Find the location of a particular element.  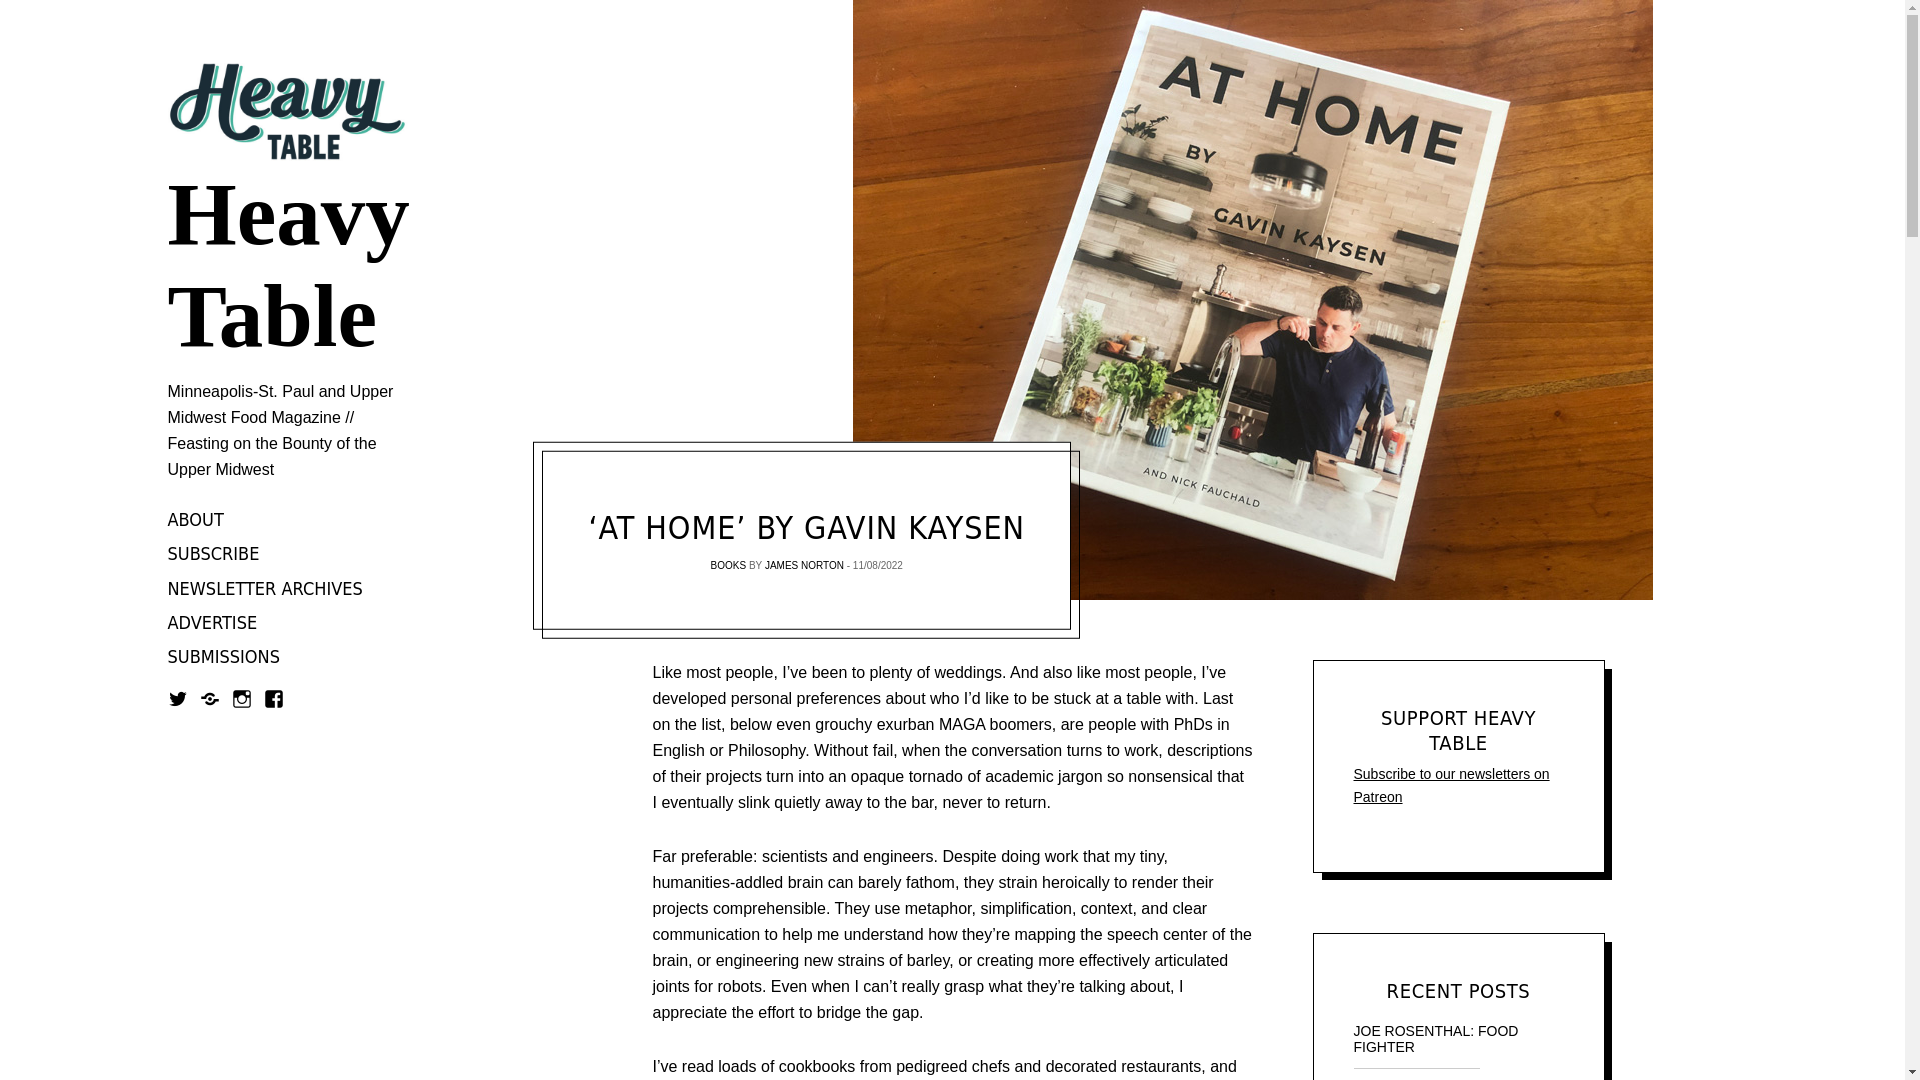

JAMES NORTON is located at coordinates (804, 566).